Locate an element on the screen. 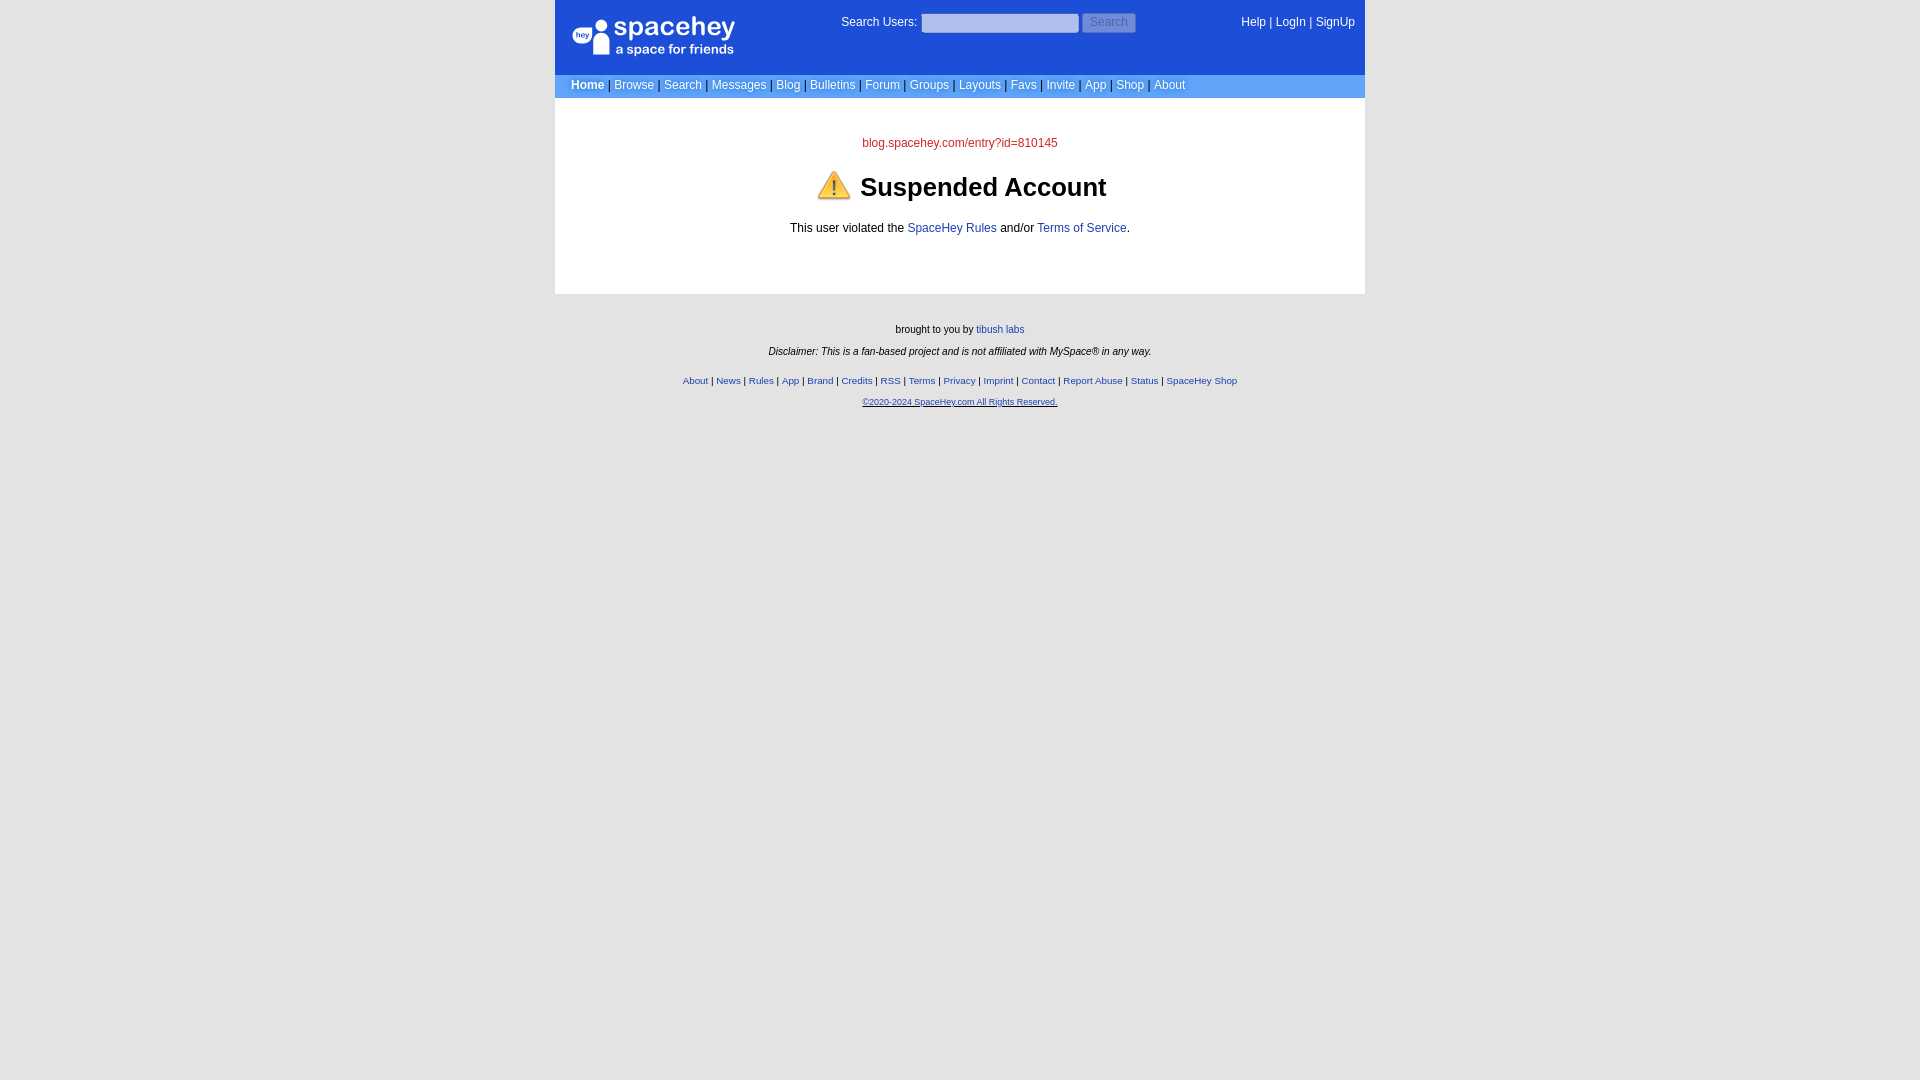 The width and height of the screenshot is (1920, 1080). About is located at coordinates (696, 380).